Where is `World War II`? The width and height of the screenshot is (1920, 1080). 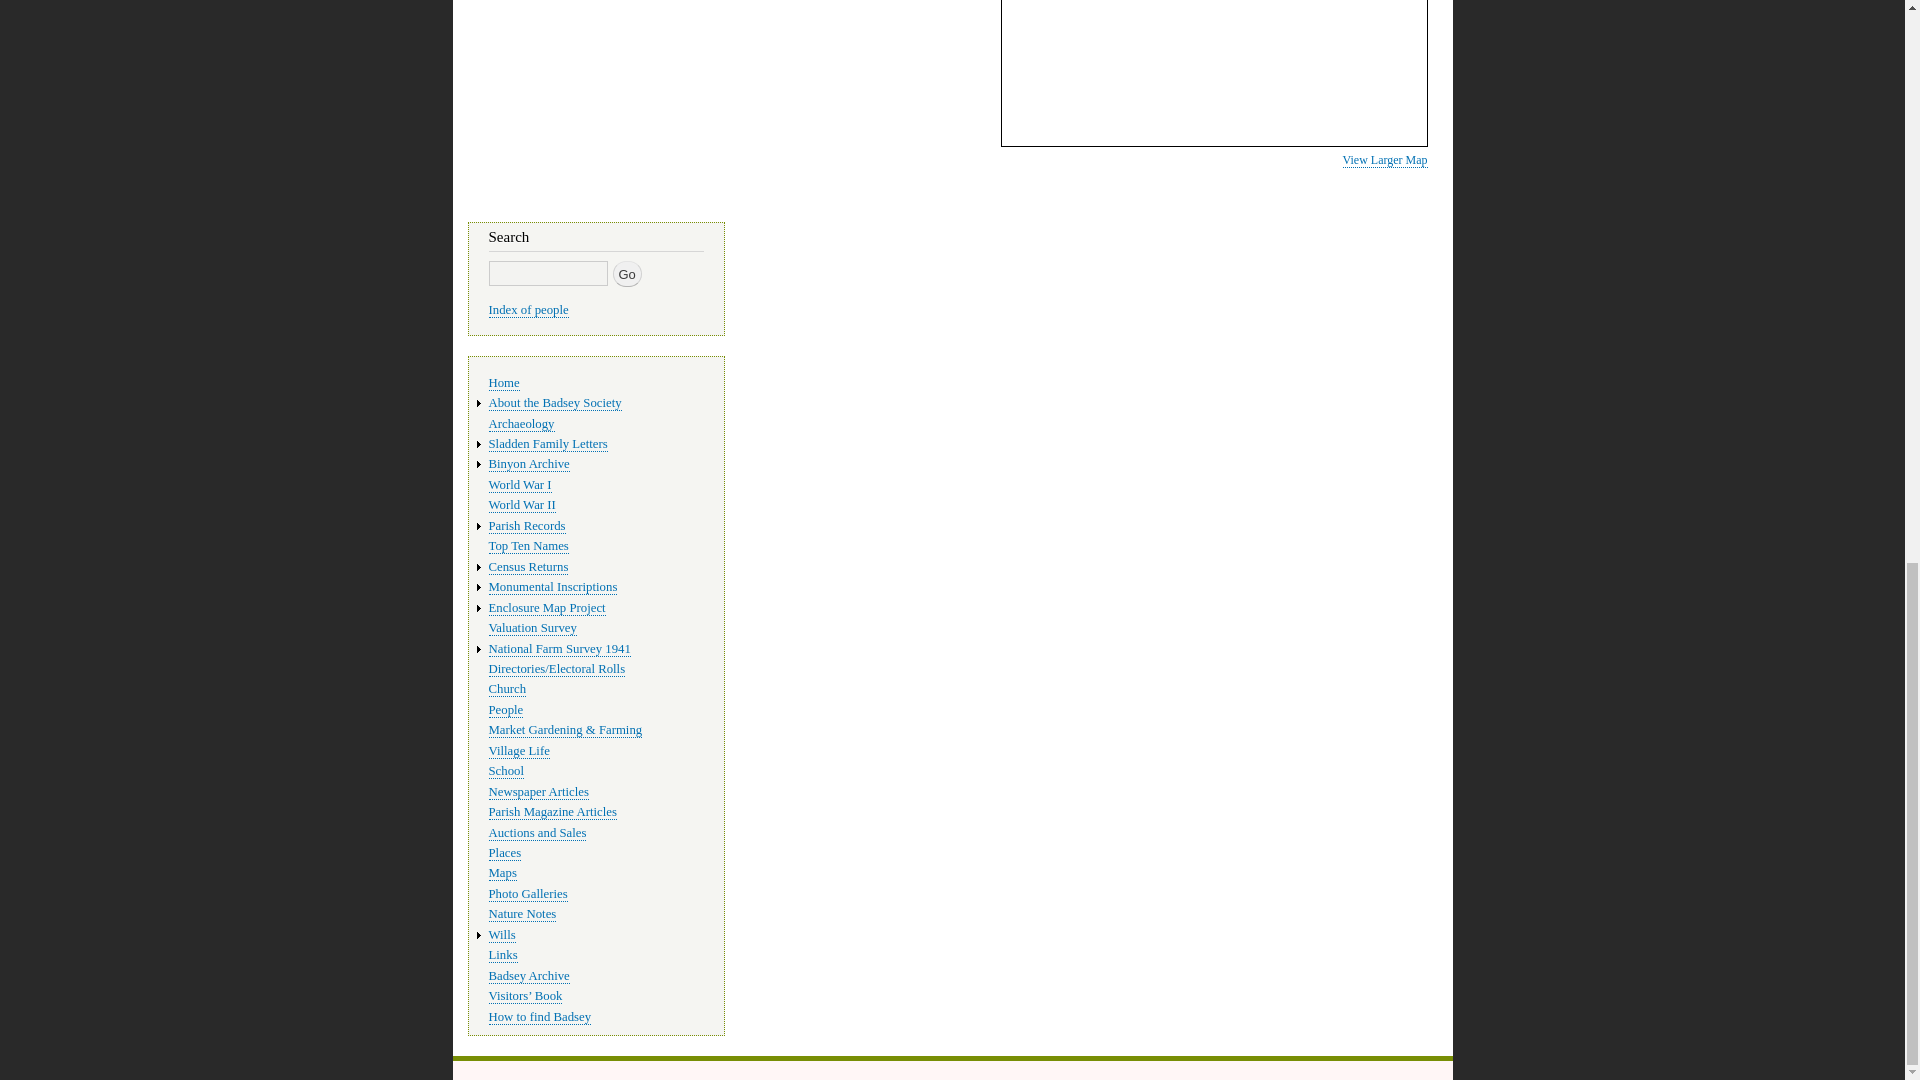
World War II is located at coordinates (520, 505).